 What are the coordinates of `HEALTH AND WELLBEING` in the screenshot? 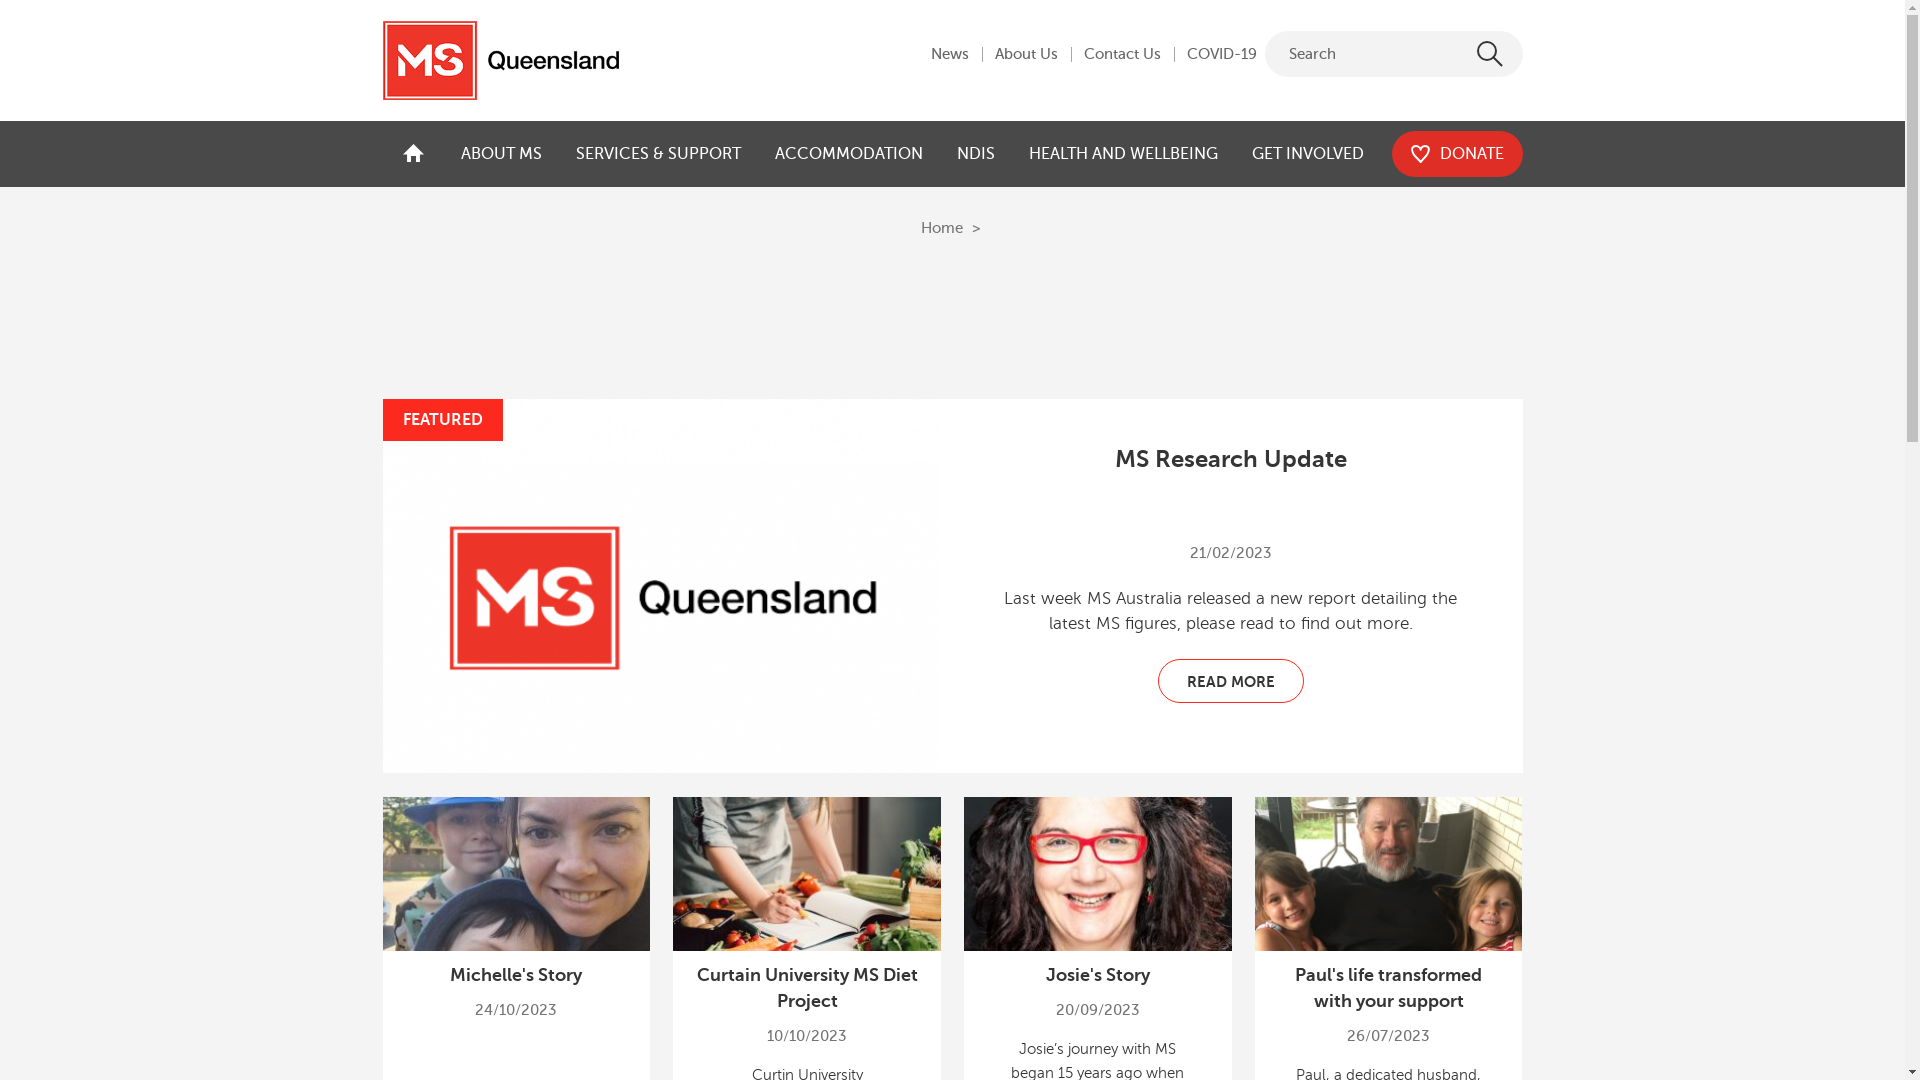 It's located at (1124, 154).